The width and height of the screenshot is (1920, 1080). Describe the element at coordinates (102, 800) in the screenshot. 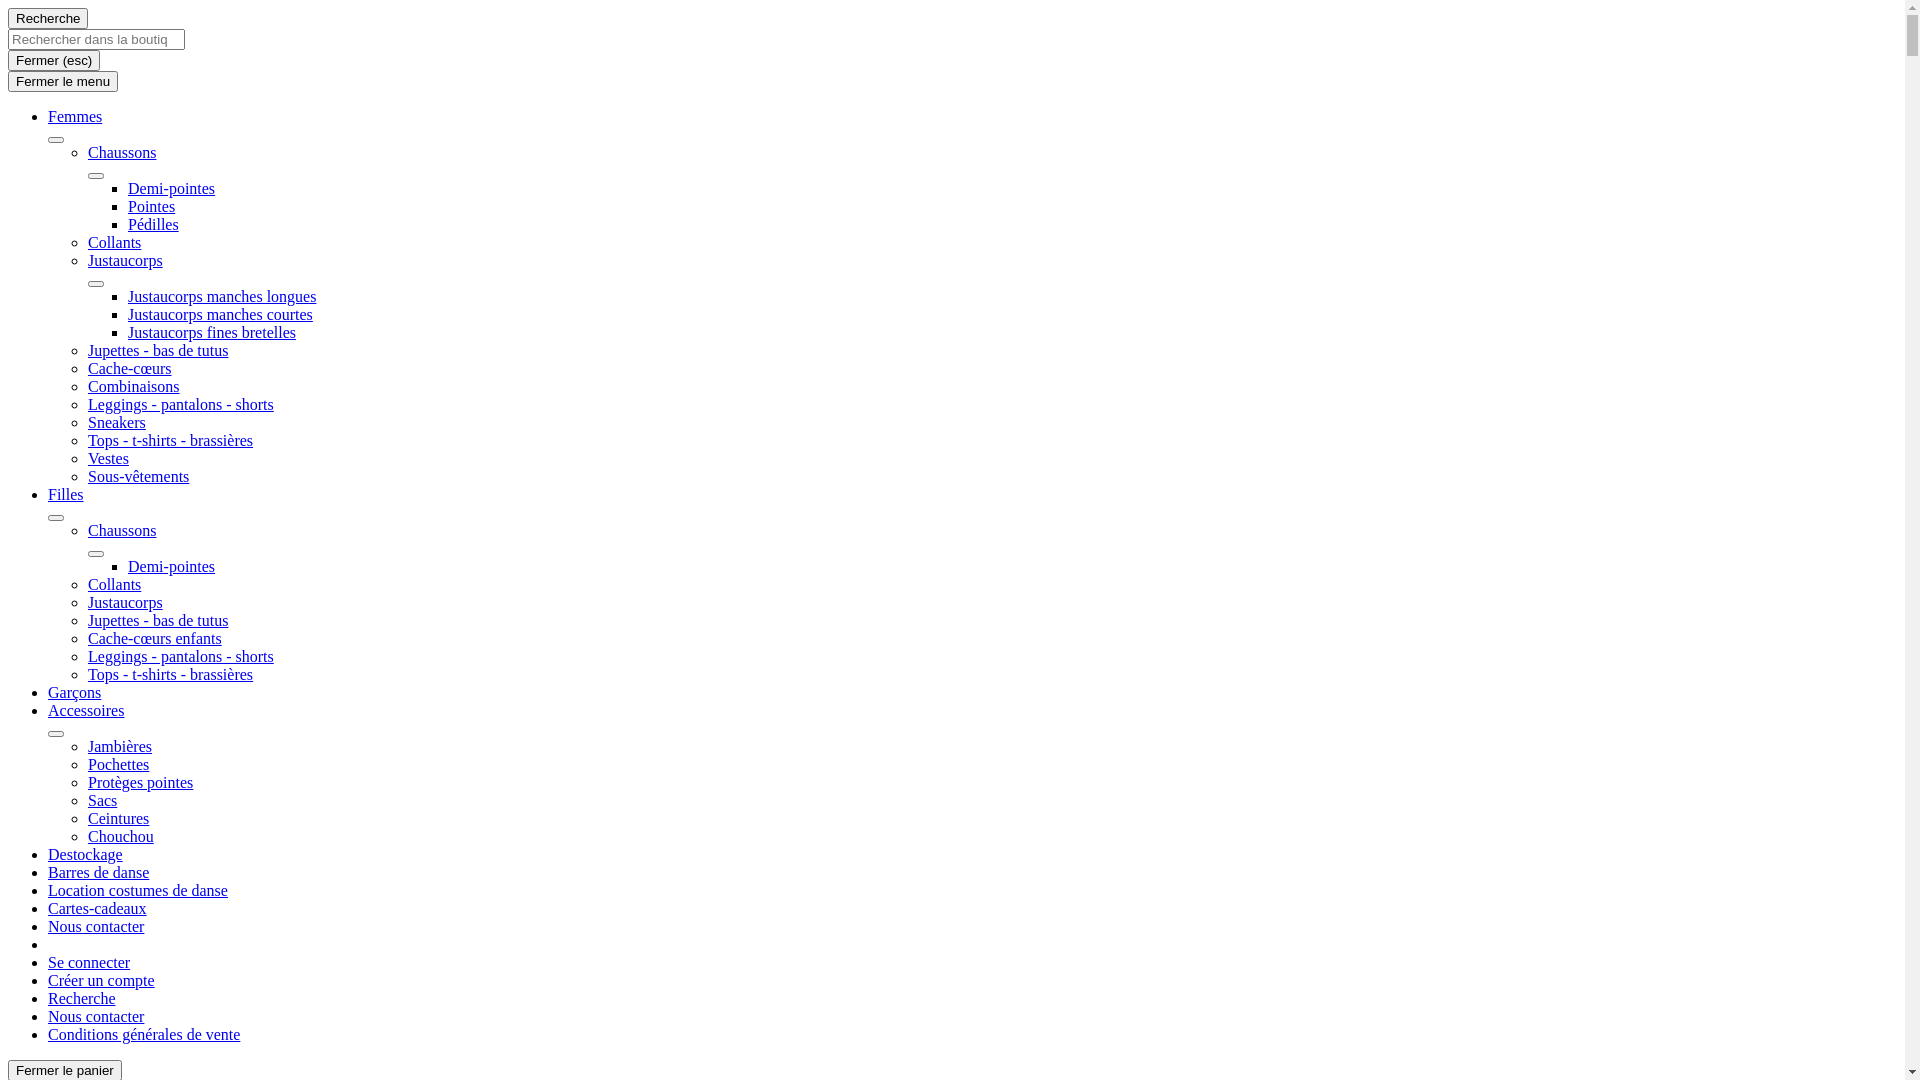

I see `Sacs` at that location.